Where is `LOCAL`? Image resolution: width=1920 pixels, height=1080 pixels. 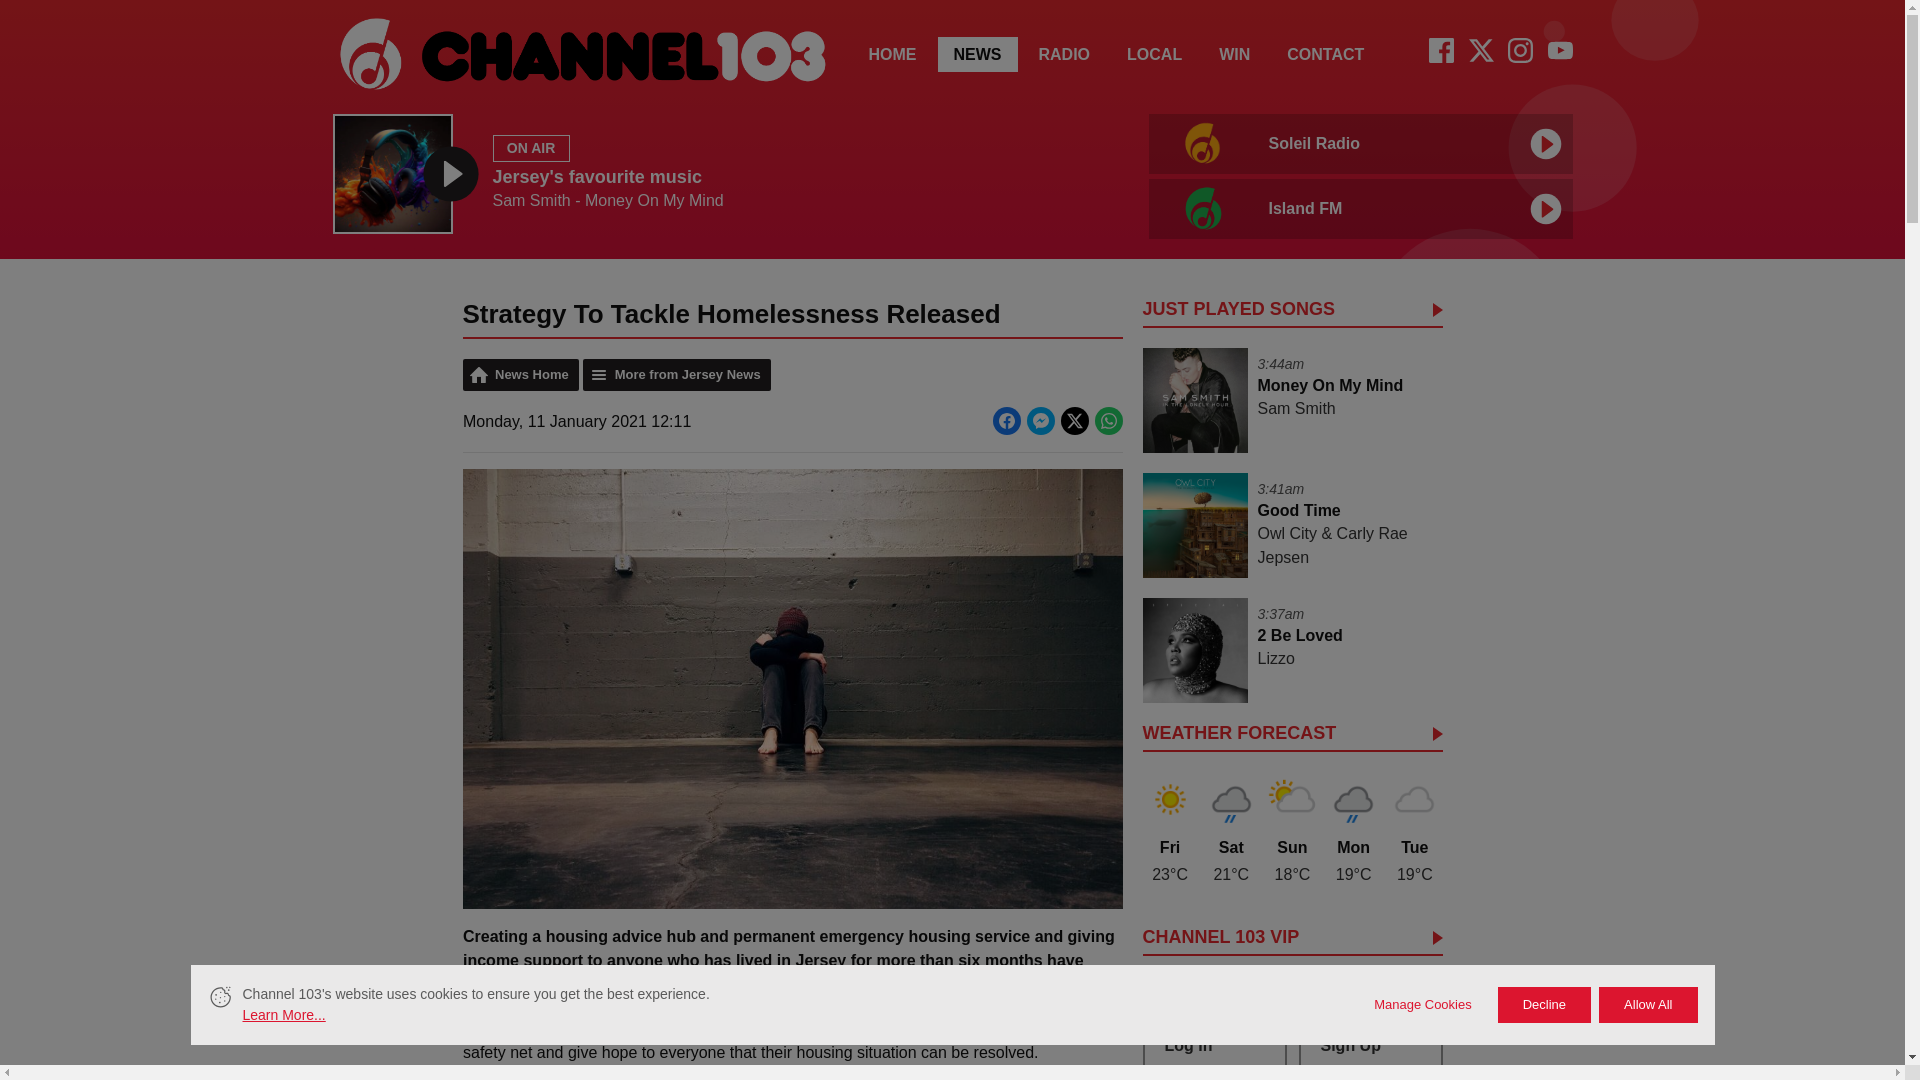
LOCAL is located at coordinates (1355, 174).